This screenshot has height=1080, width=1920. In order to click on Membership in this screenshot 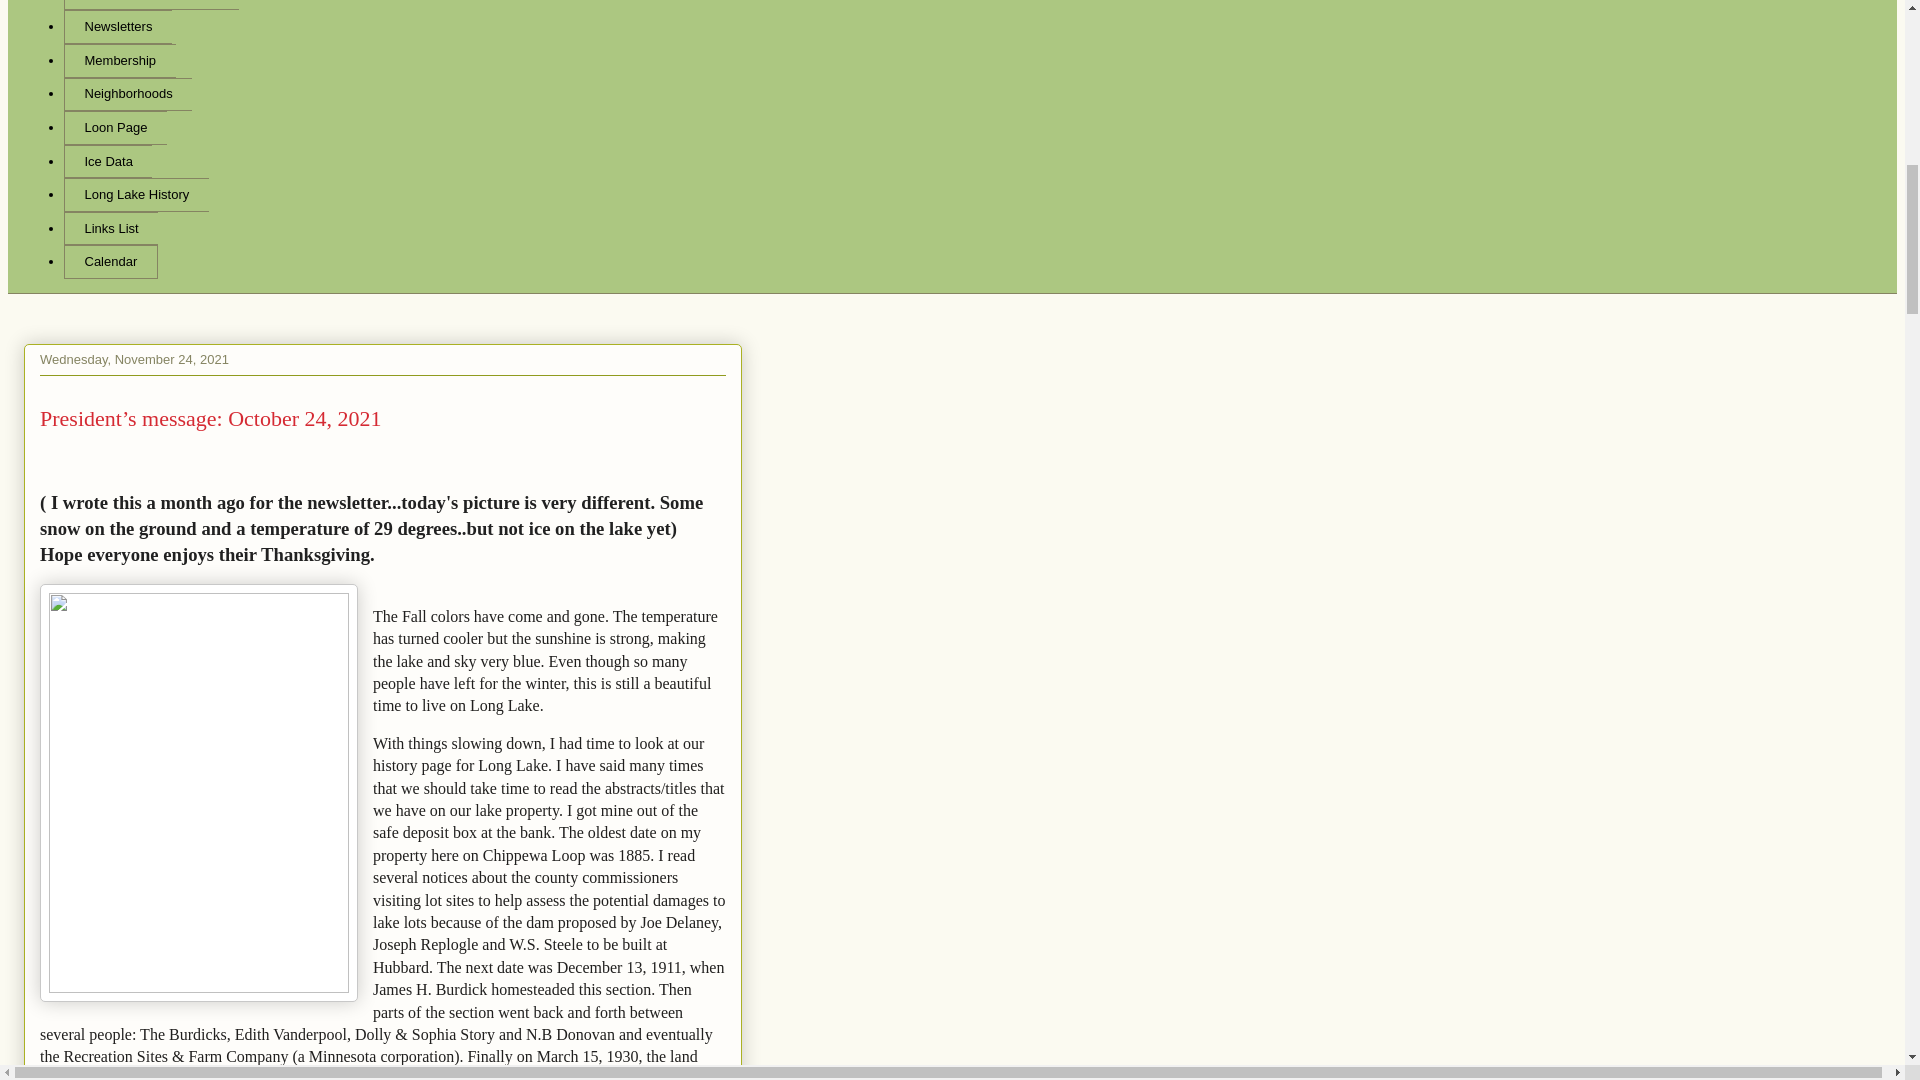, I will do `click(120, 60)`.